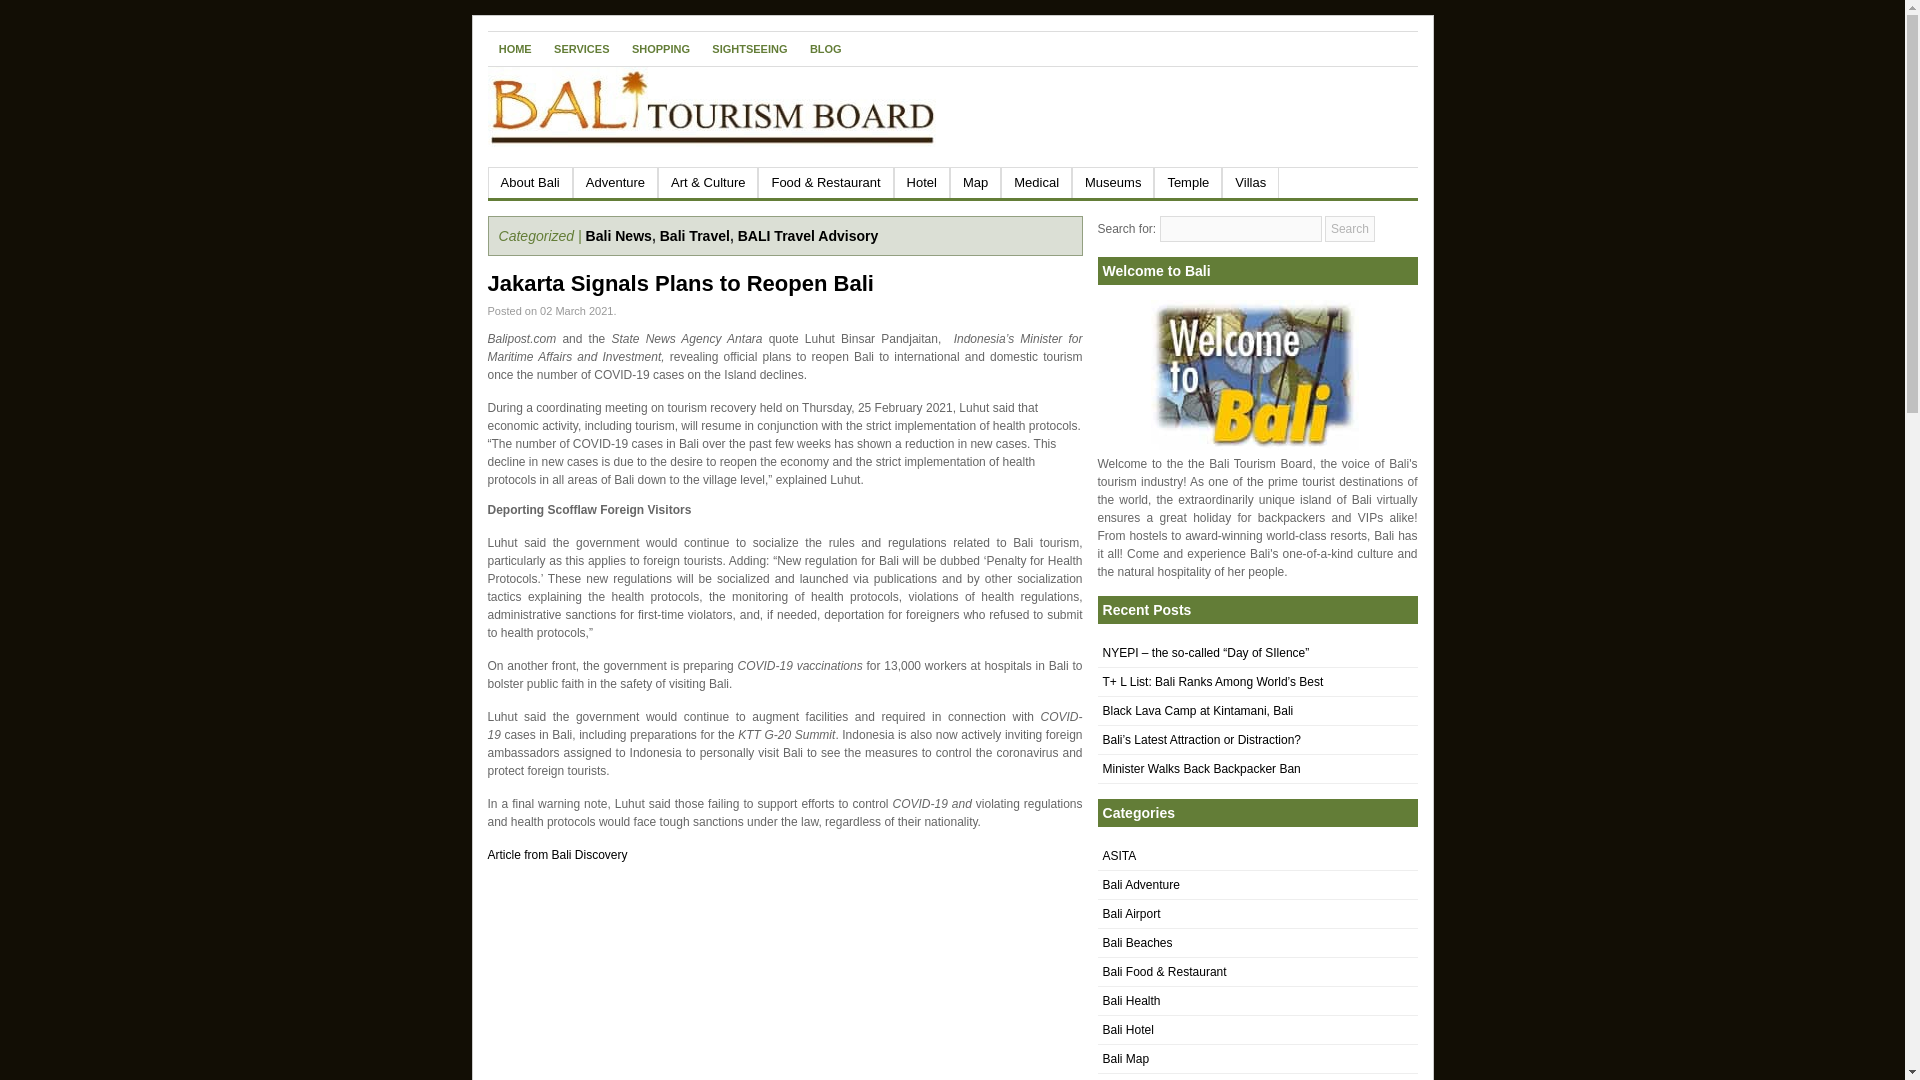 The image size is (1920, 1080). Describe the element at coordinates (1349, 228) in the screenshot. I see `Search` at that location.